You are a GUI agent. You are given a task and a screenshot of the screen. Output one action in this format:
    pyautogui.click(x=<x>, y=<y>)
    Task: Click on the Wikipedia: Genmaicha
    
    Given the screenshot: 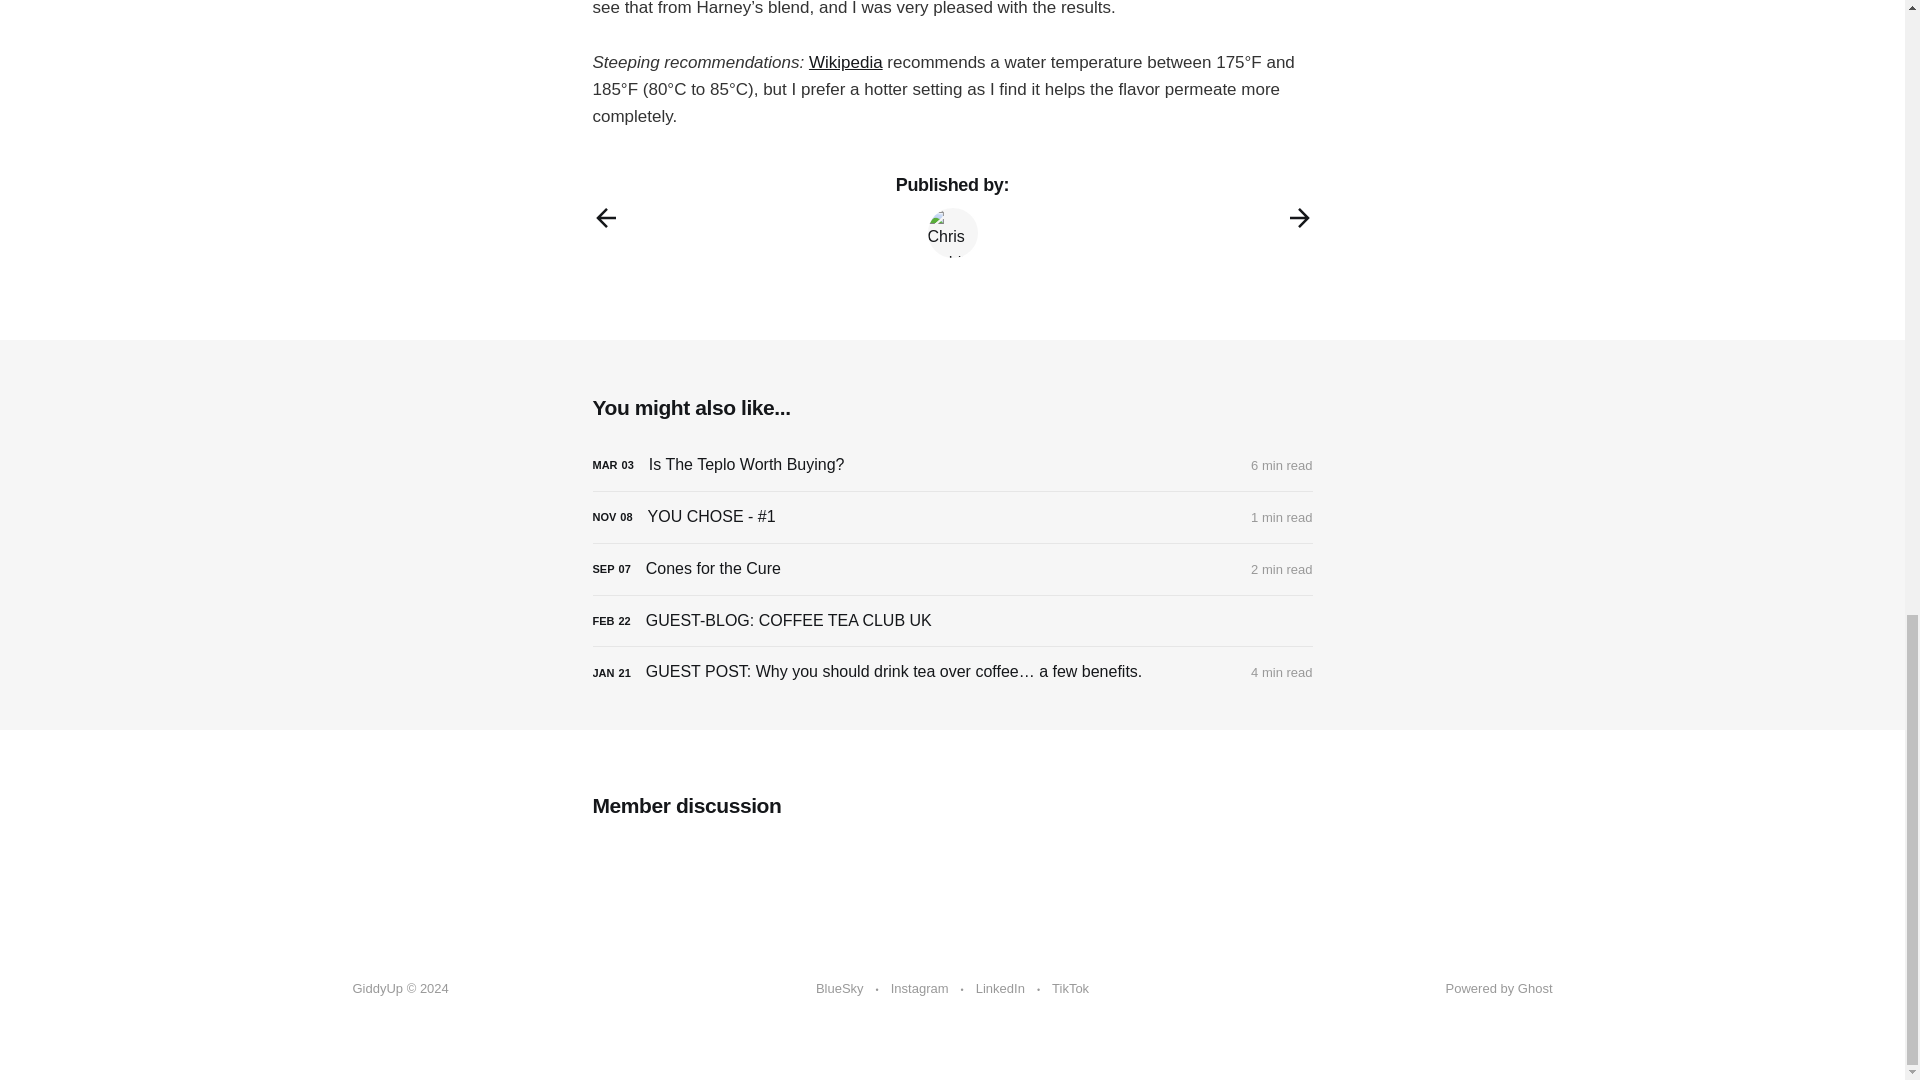 What is the action you would take?
    pyautogui.click(x=846, y=62)
    